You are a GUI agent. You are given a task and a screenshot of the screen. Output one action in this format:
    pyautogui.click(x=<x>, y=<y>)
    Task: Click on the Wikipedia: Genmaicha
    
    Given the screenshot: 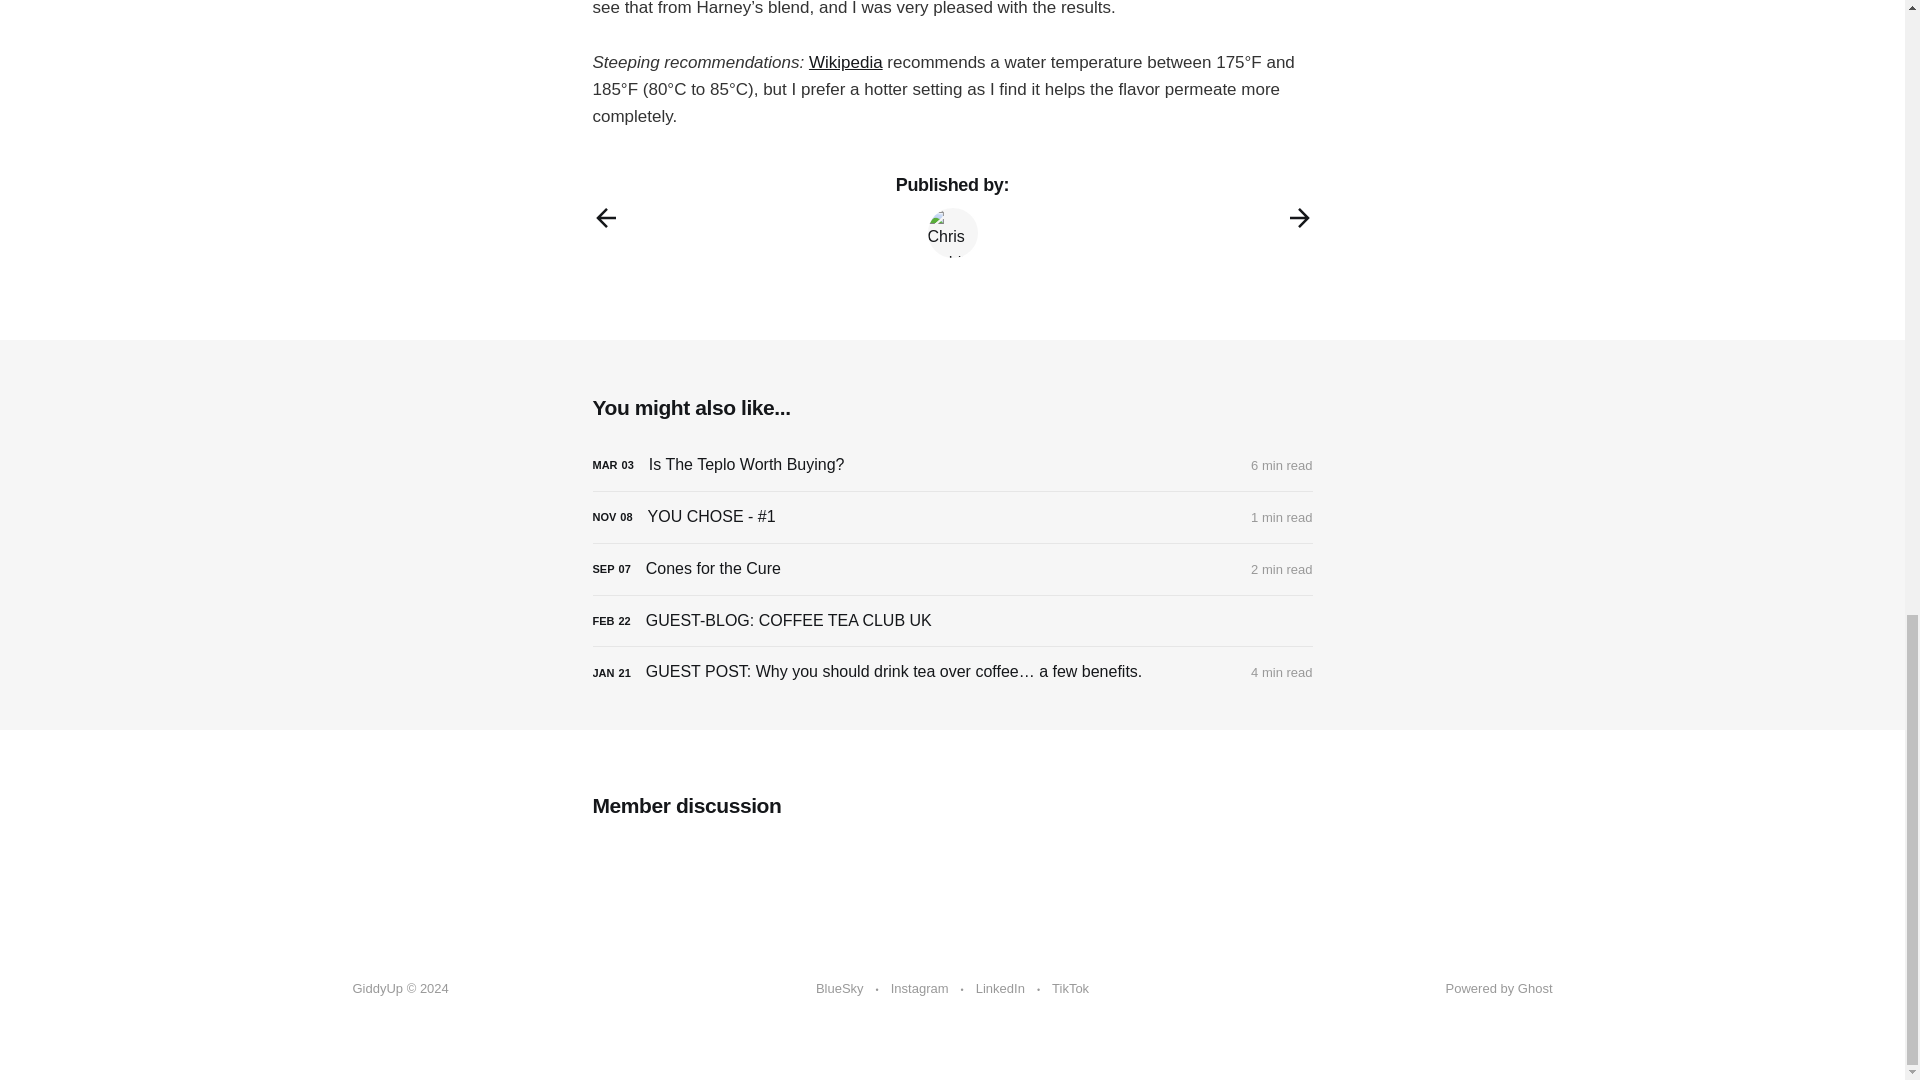 What is the action you would take?
    pyautogui.click(x=846, y=62)
    